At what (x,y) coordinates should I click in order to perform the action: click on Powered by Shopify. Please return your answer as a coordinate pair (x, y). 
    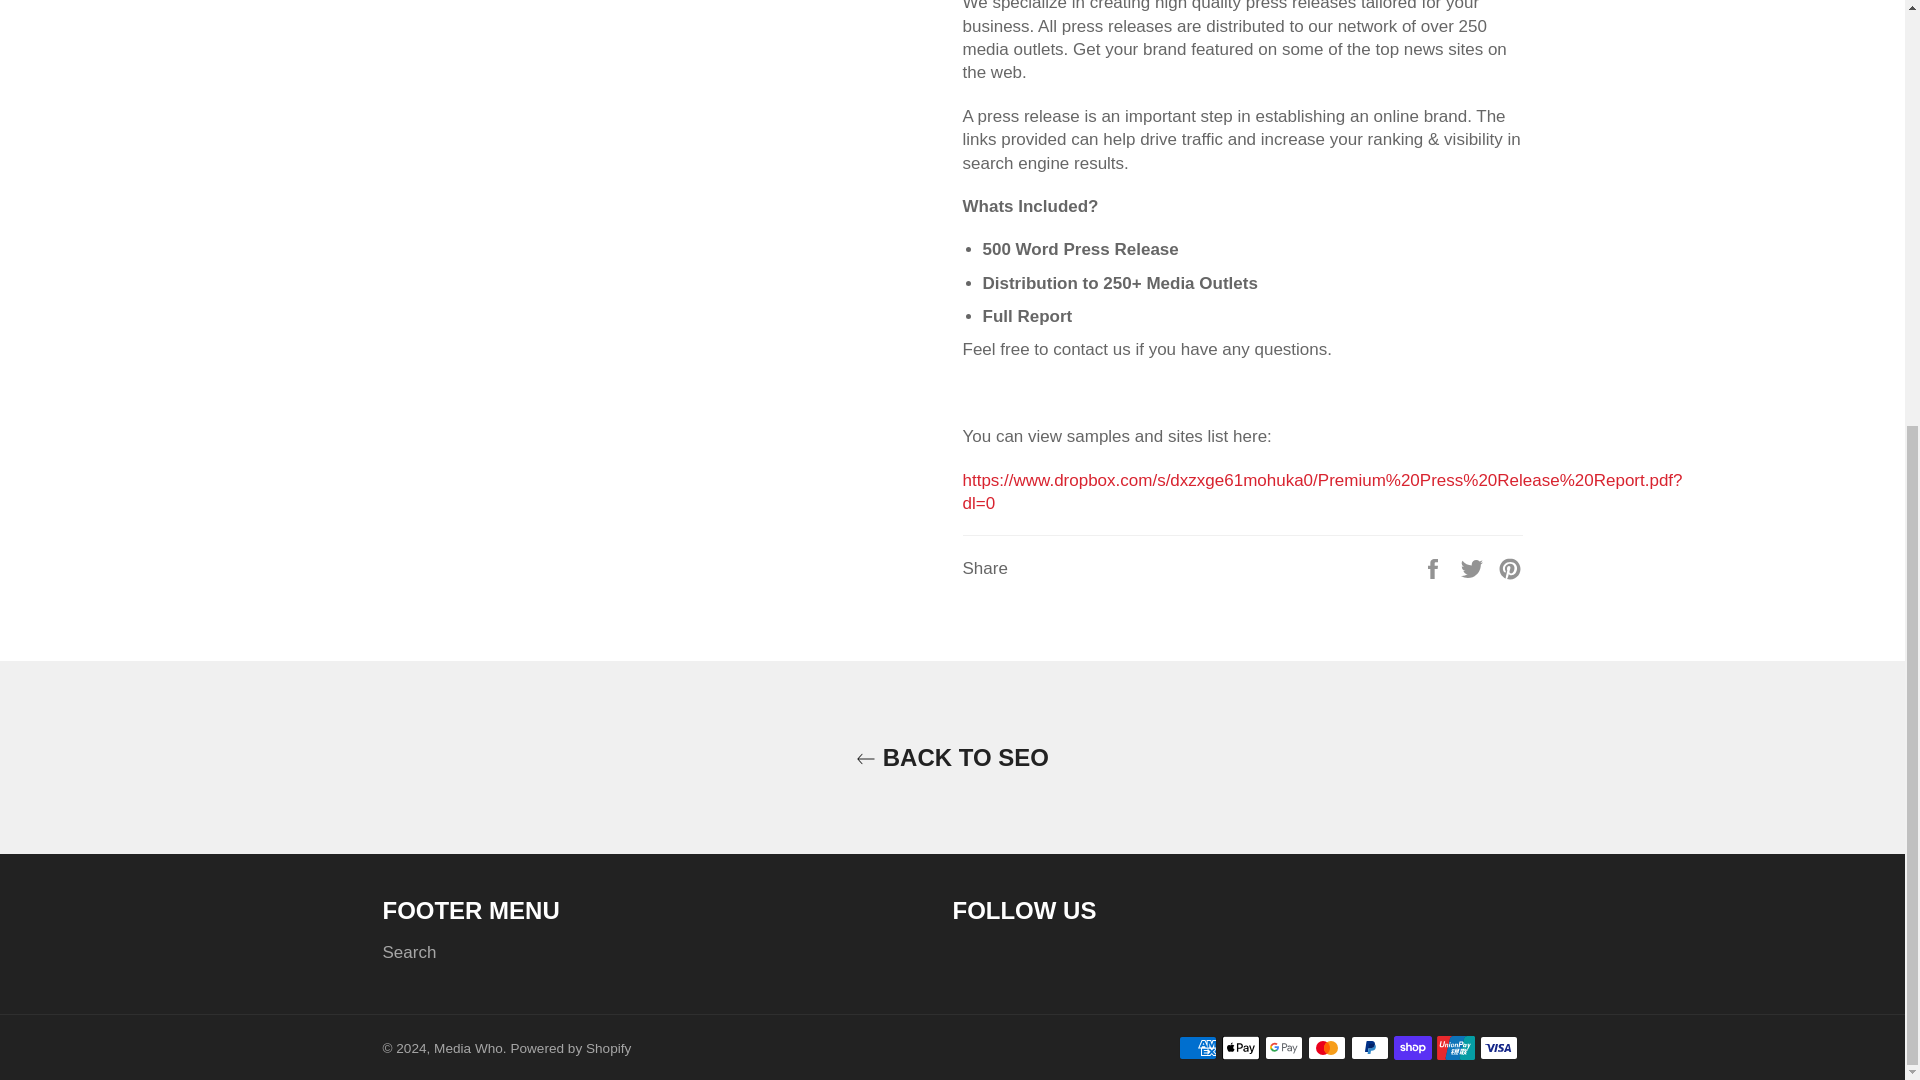
    Looking at the image, I should click on (570, 1048).